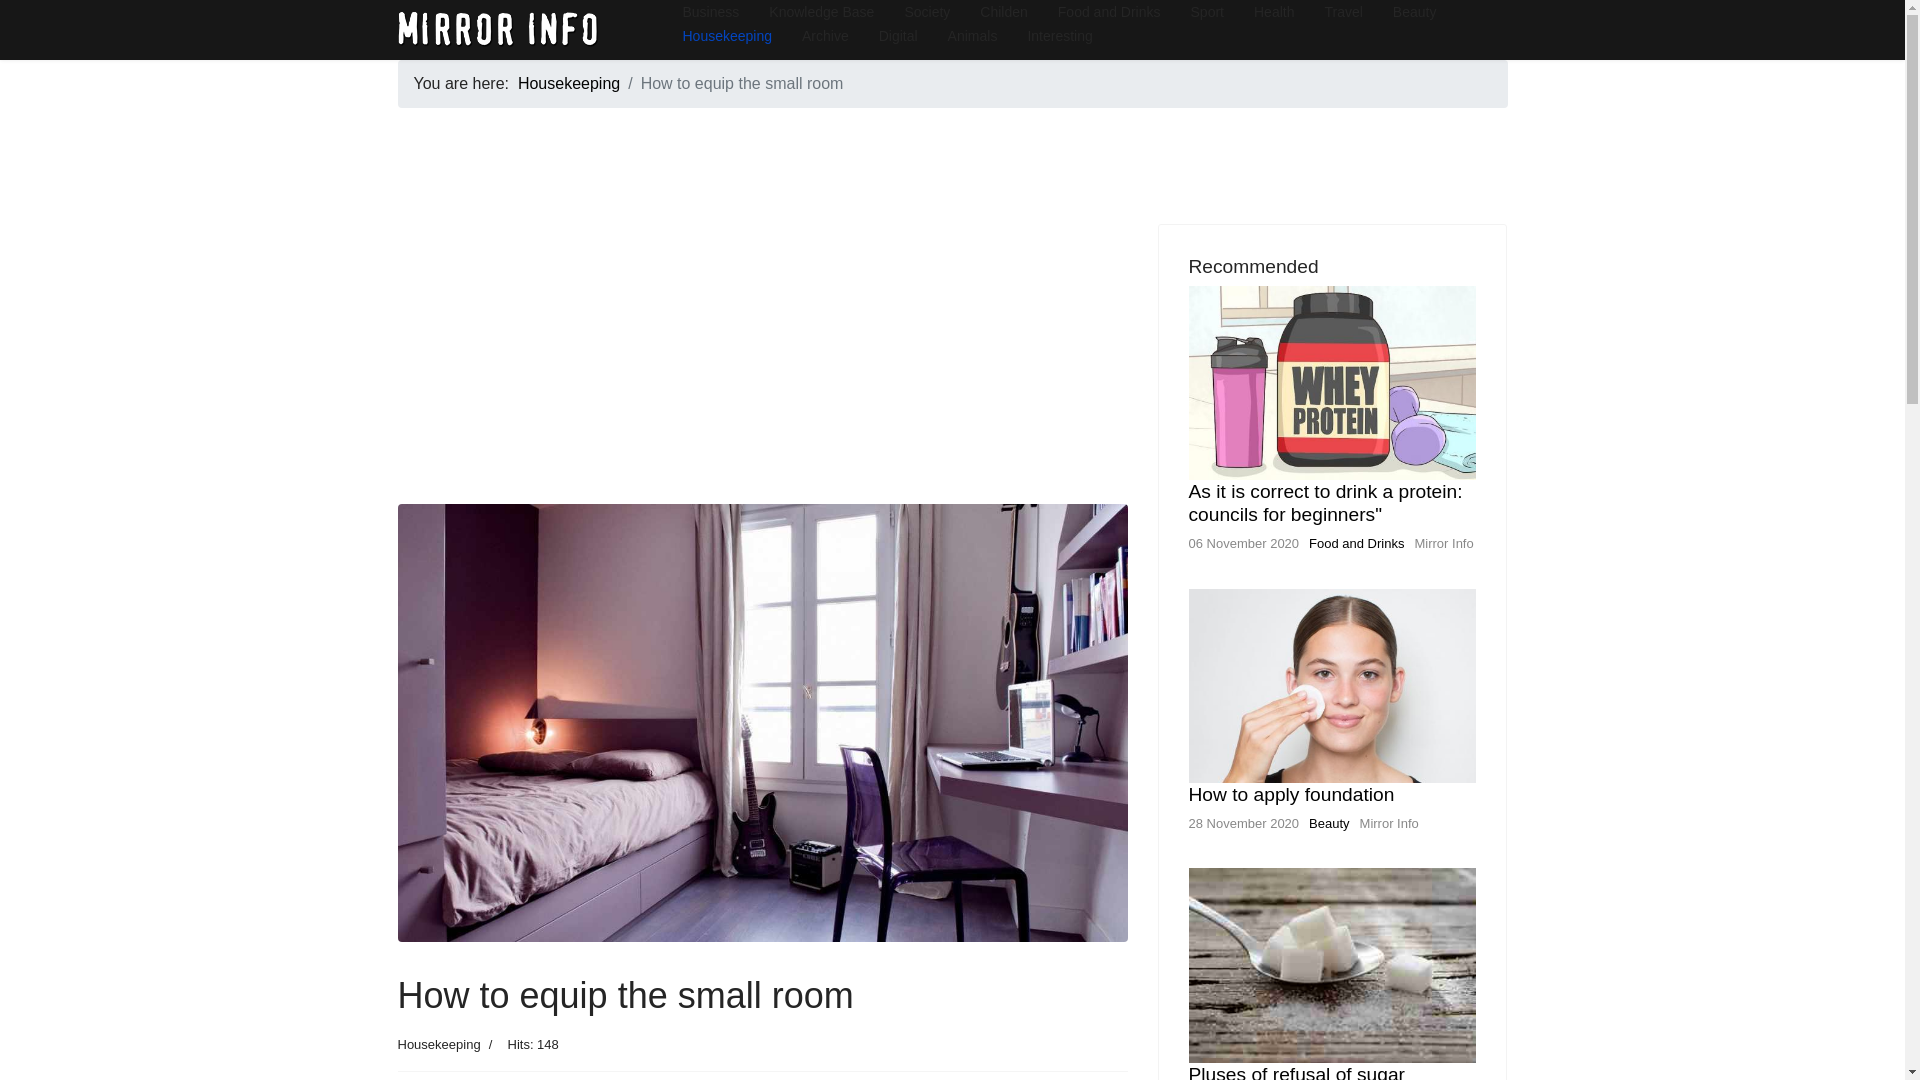 The image size is (1920, 1080). What do you see at coordinates (1329, 823) in the screenshot?
I see `Beauty` at bounding box center [1329, 823].